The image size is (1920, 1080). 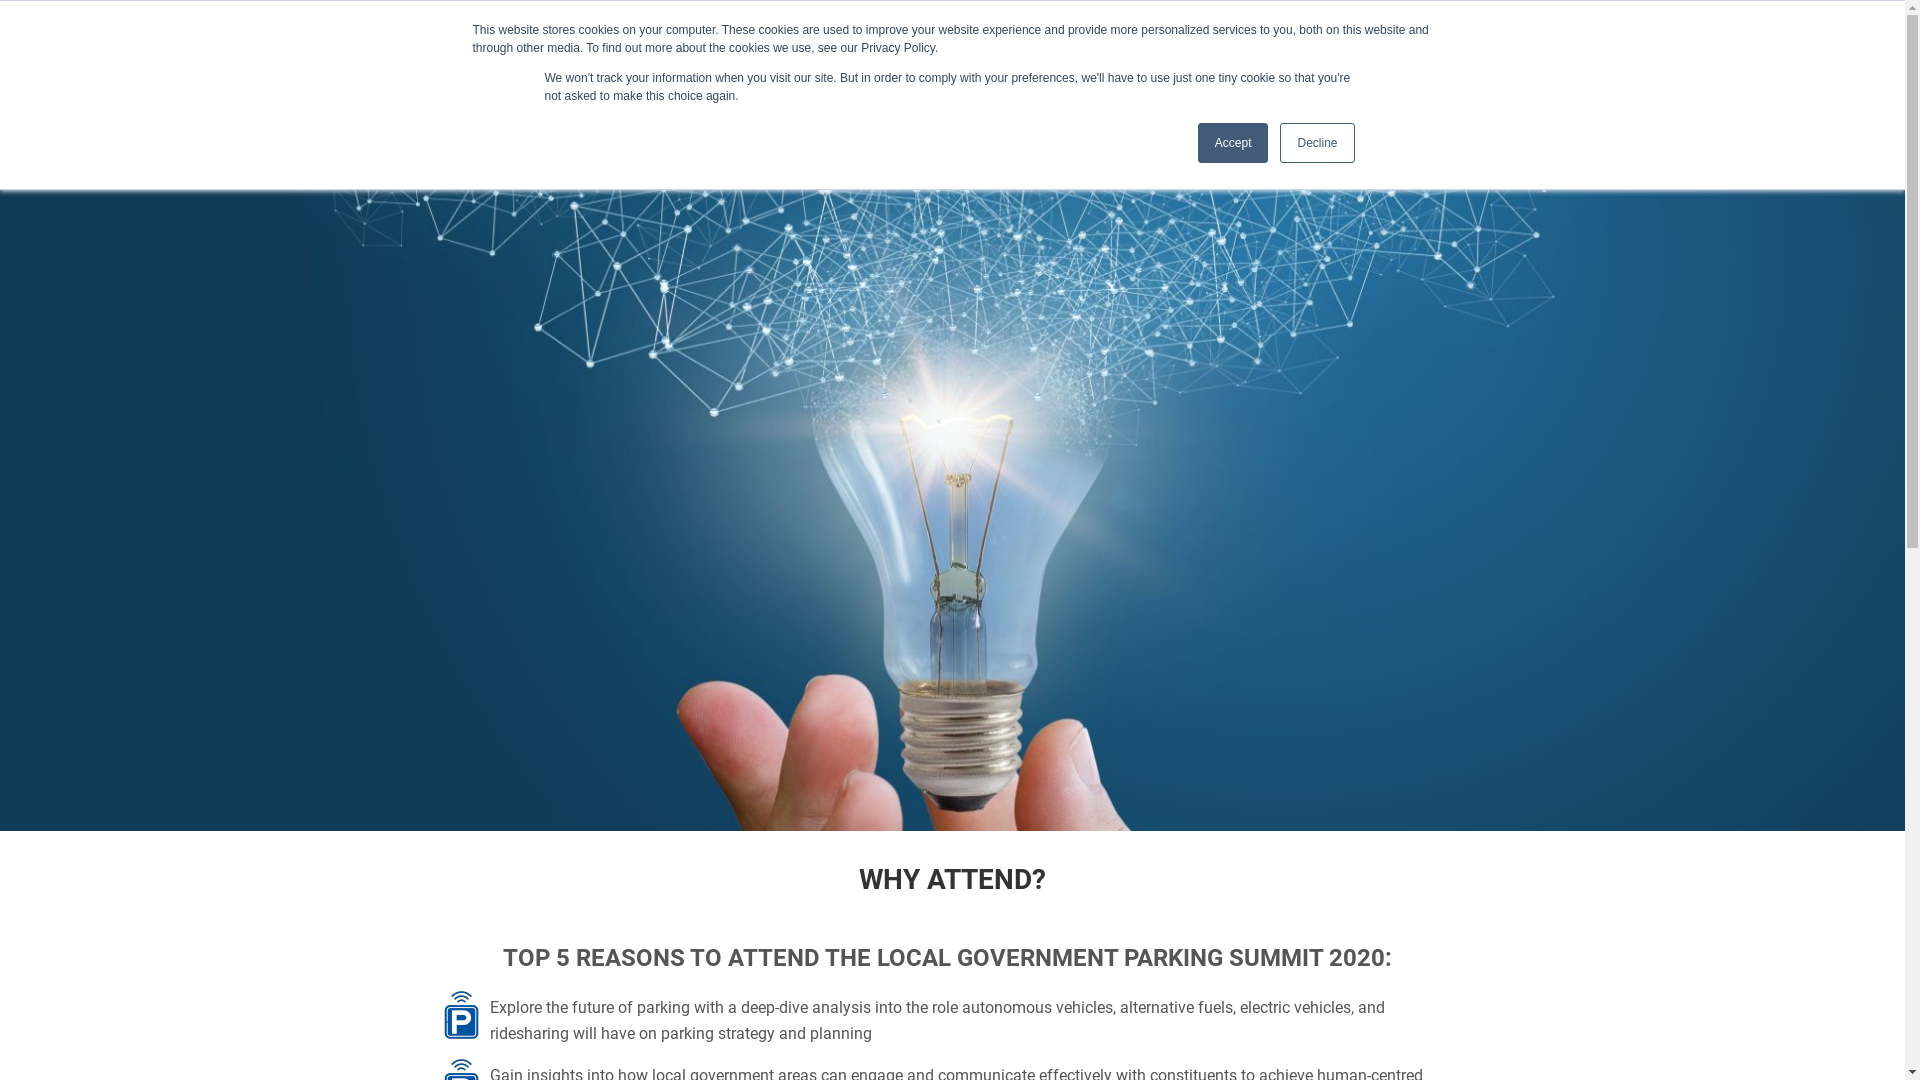 I want to click on REGISTER, so click(x=1726, y=106).